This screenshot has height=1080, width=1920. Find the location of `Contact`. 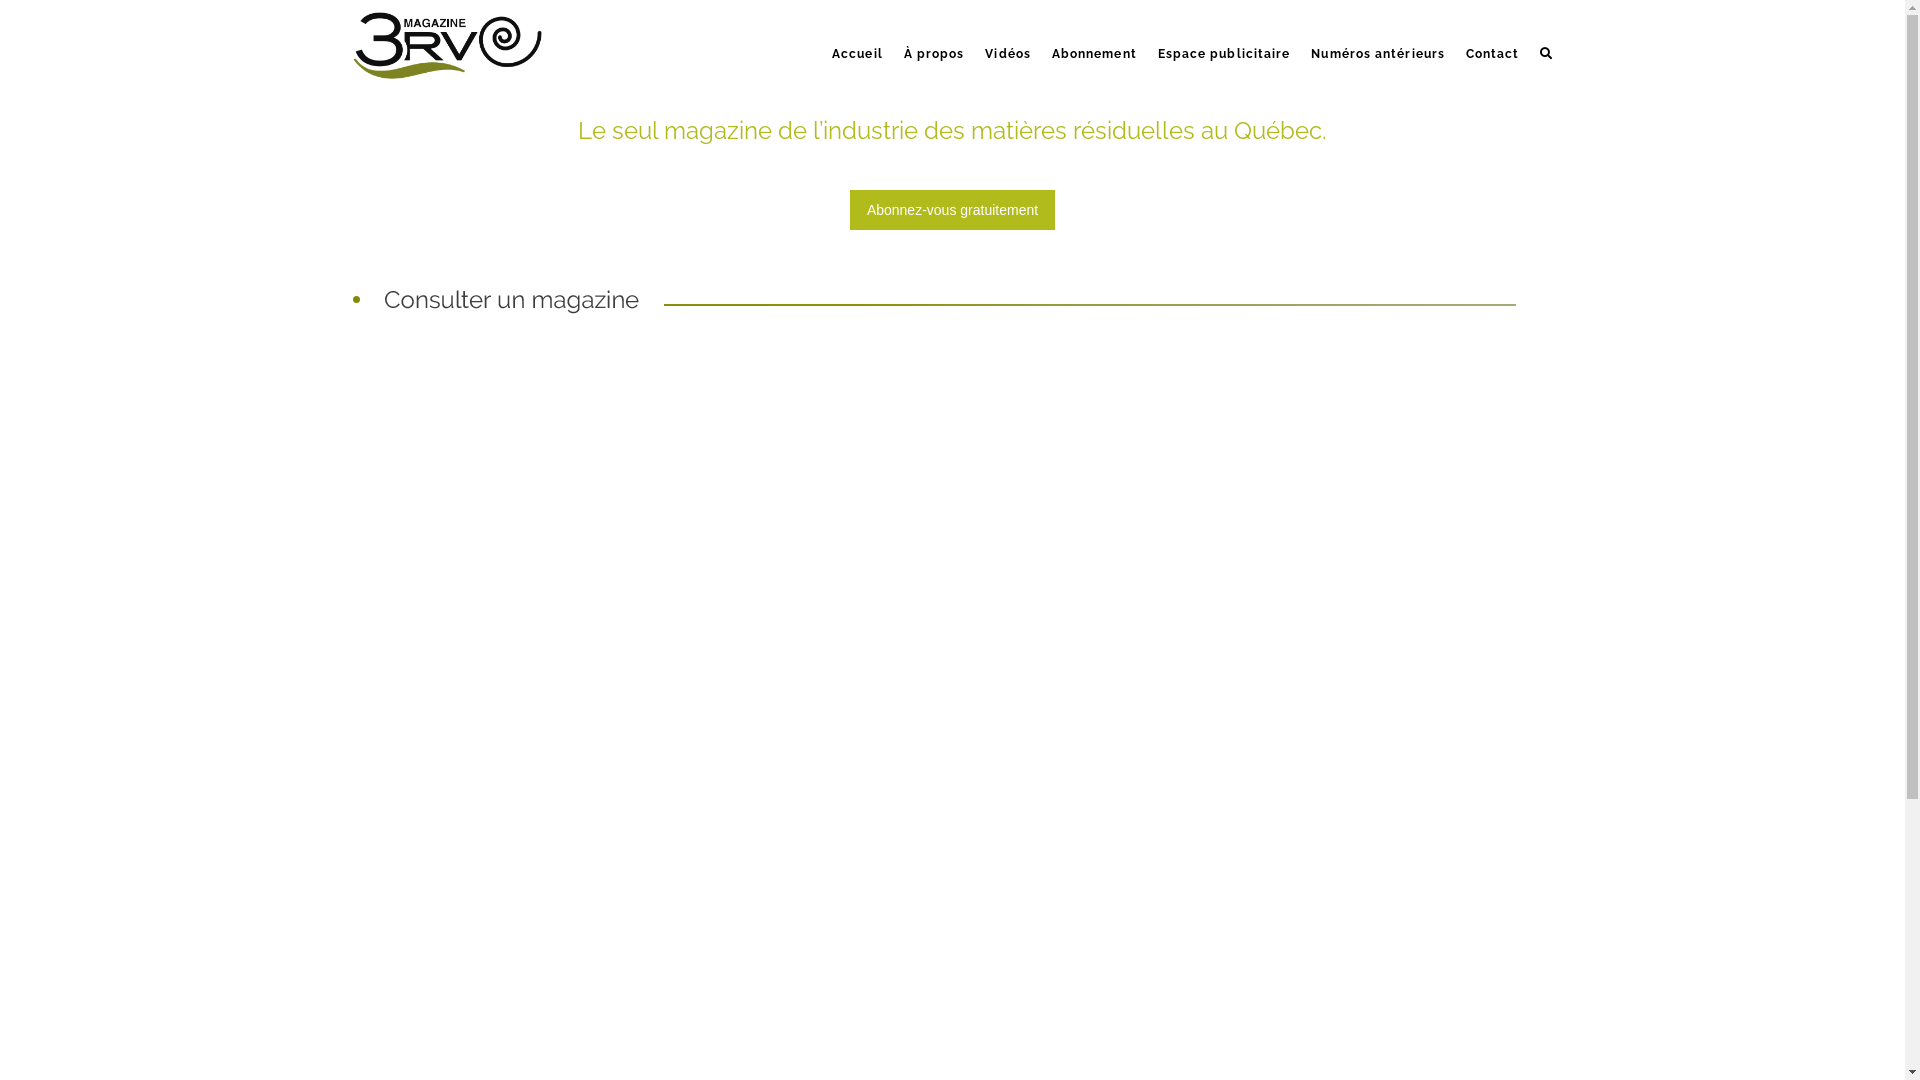

Contact is located at coordinates (1492, 35).